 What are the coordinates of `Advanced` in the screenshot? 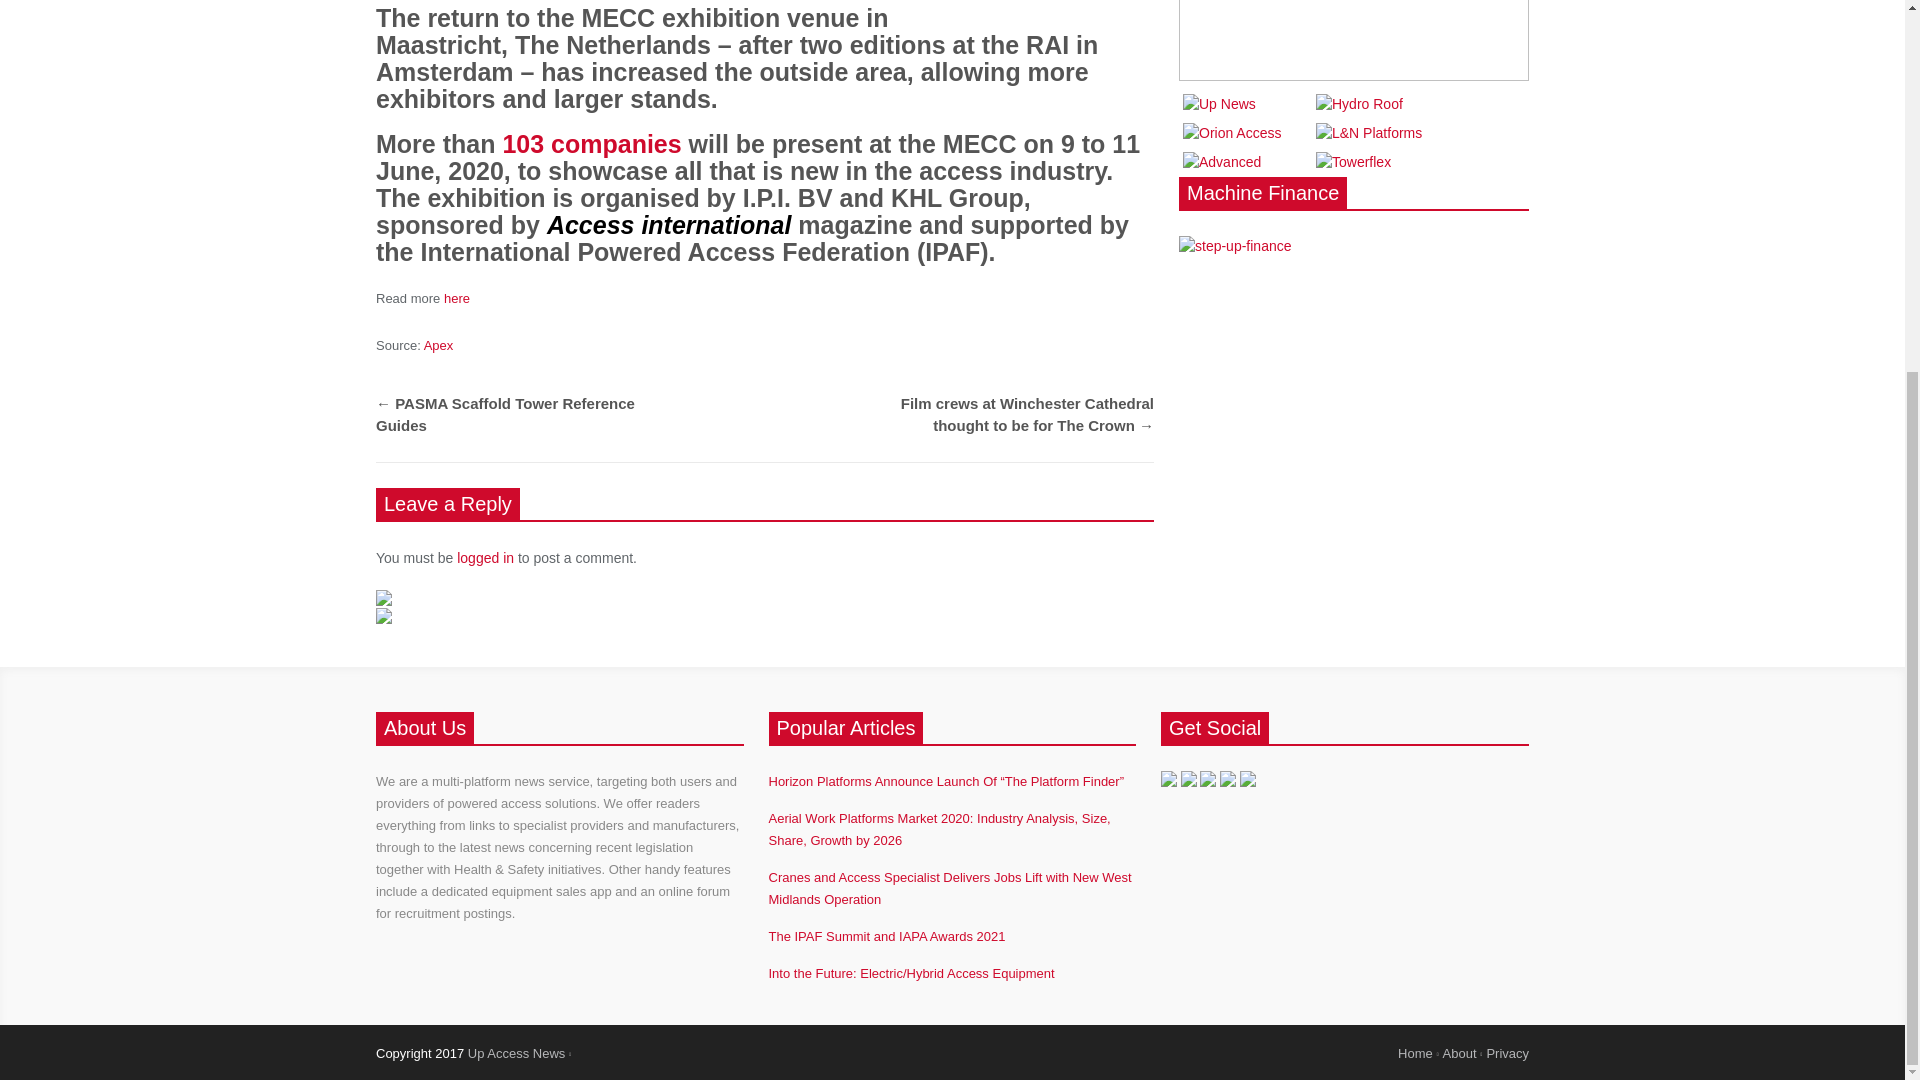 It's located at (1222, 162).